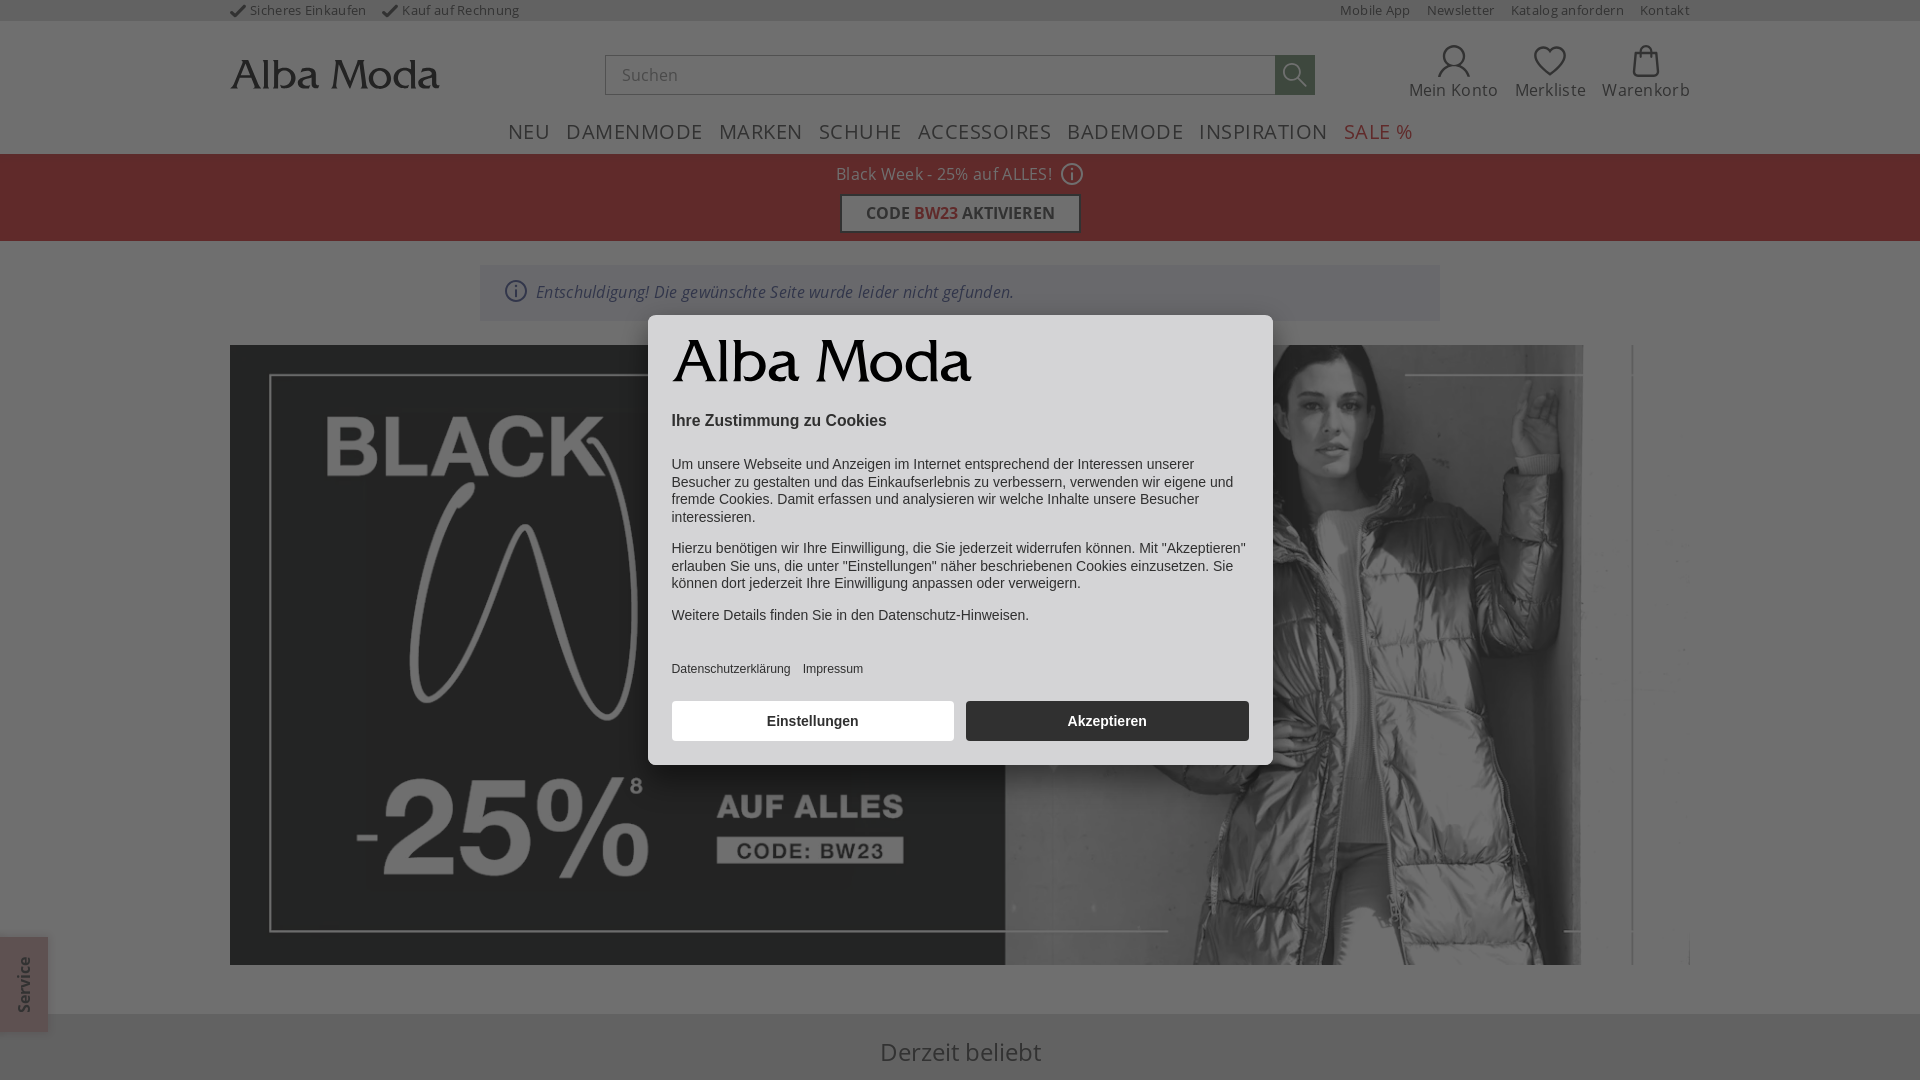  I want to click on Newsletter, so click(1461, 10).